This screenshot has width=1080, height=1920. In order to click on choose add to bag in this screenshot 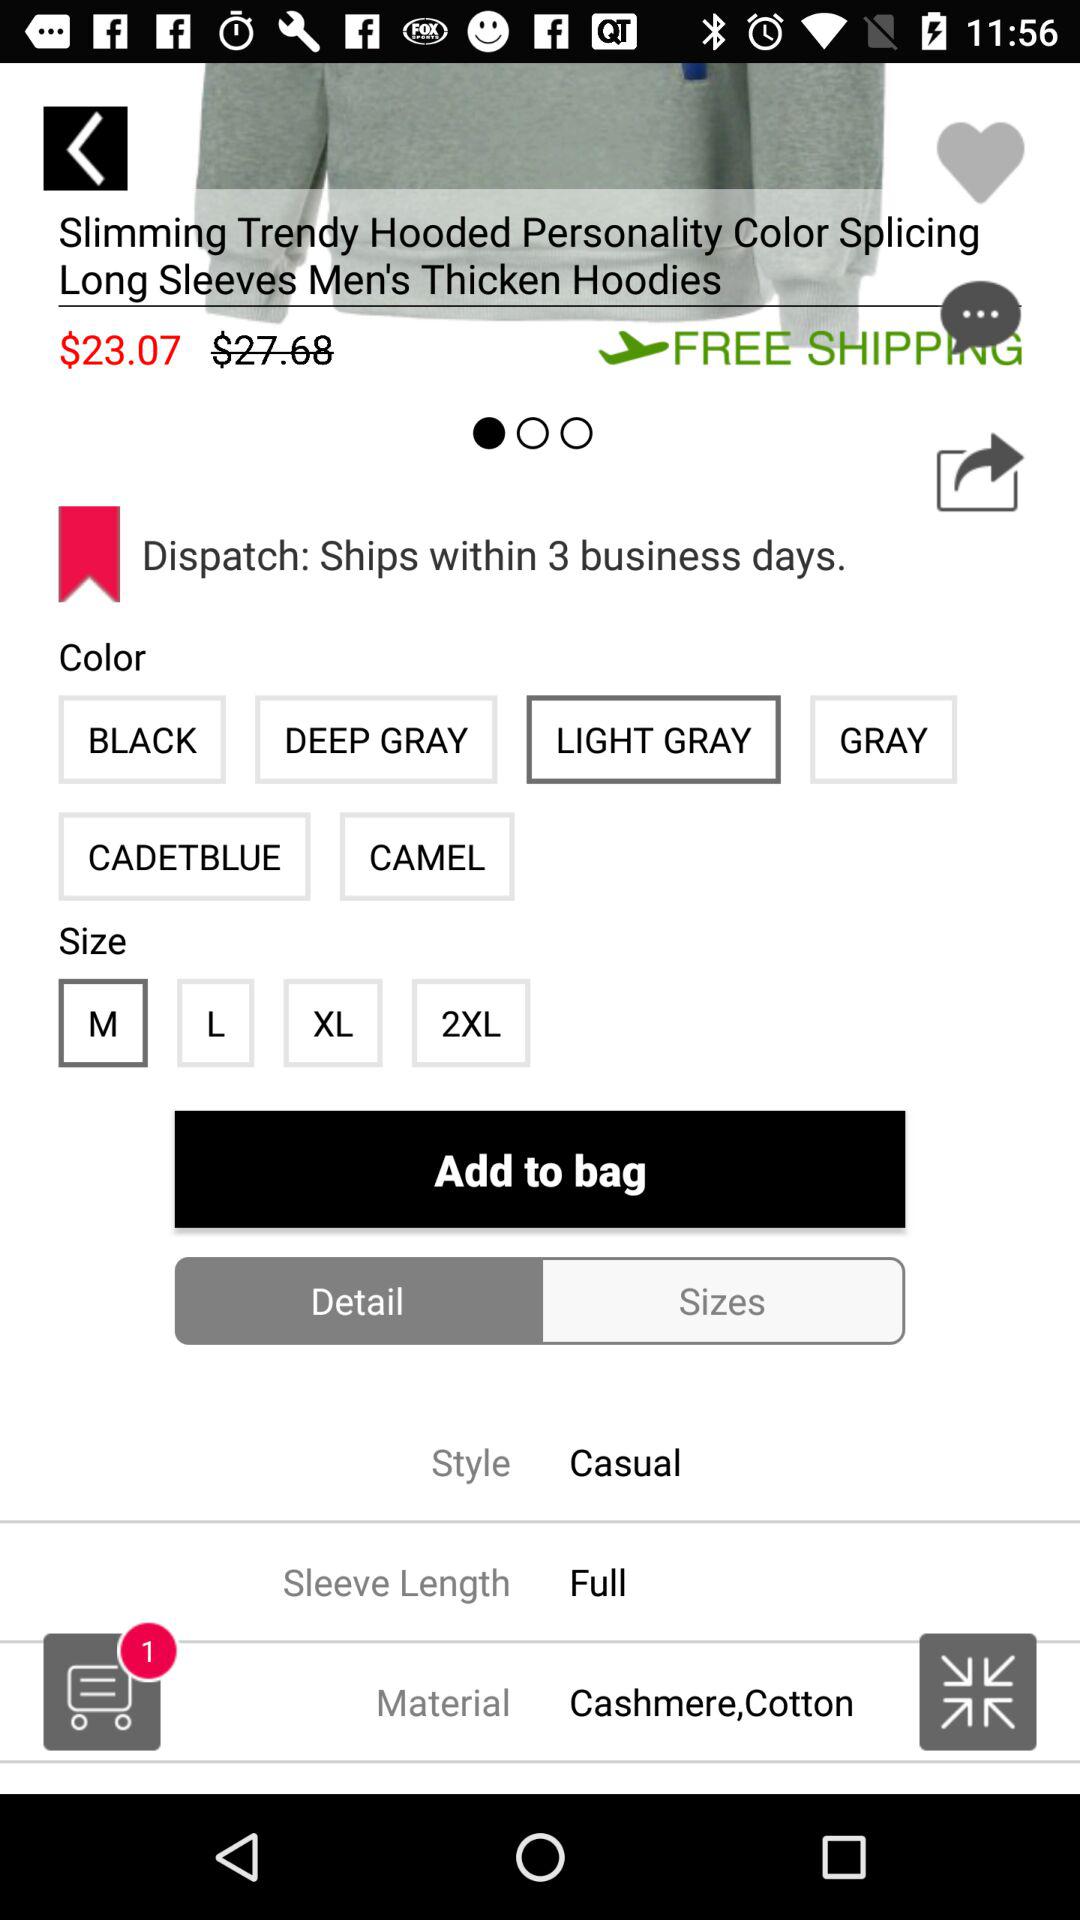, I will do `click(540, 1170)`.